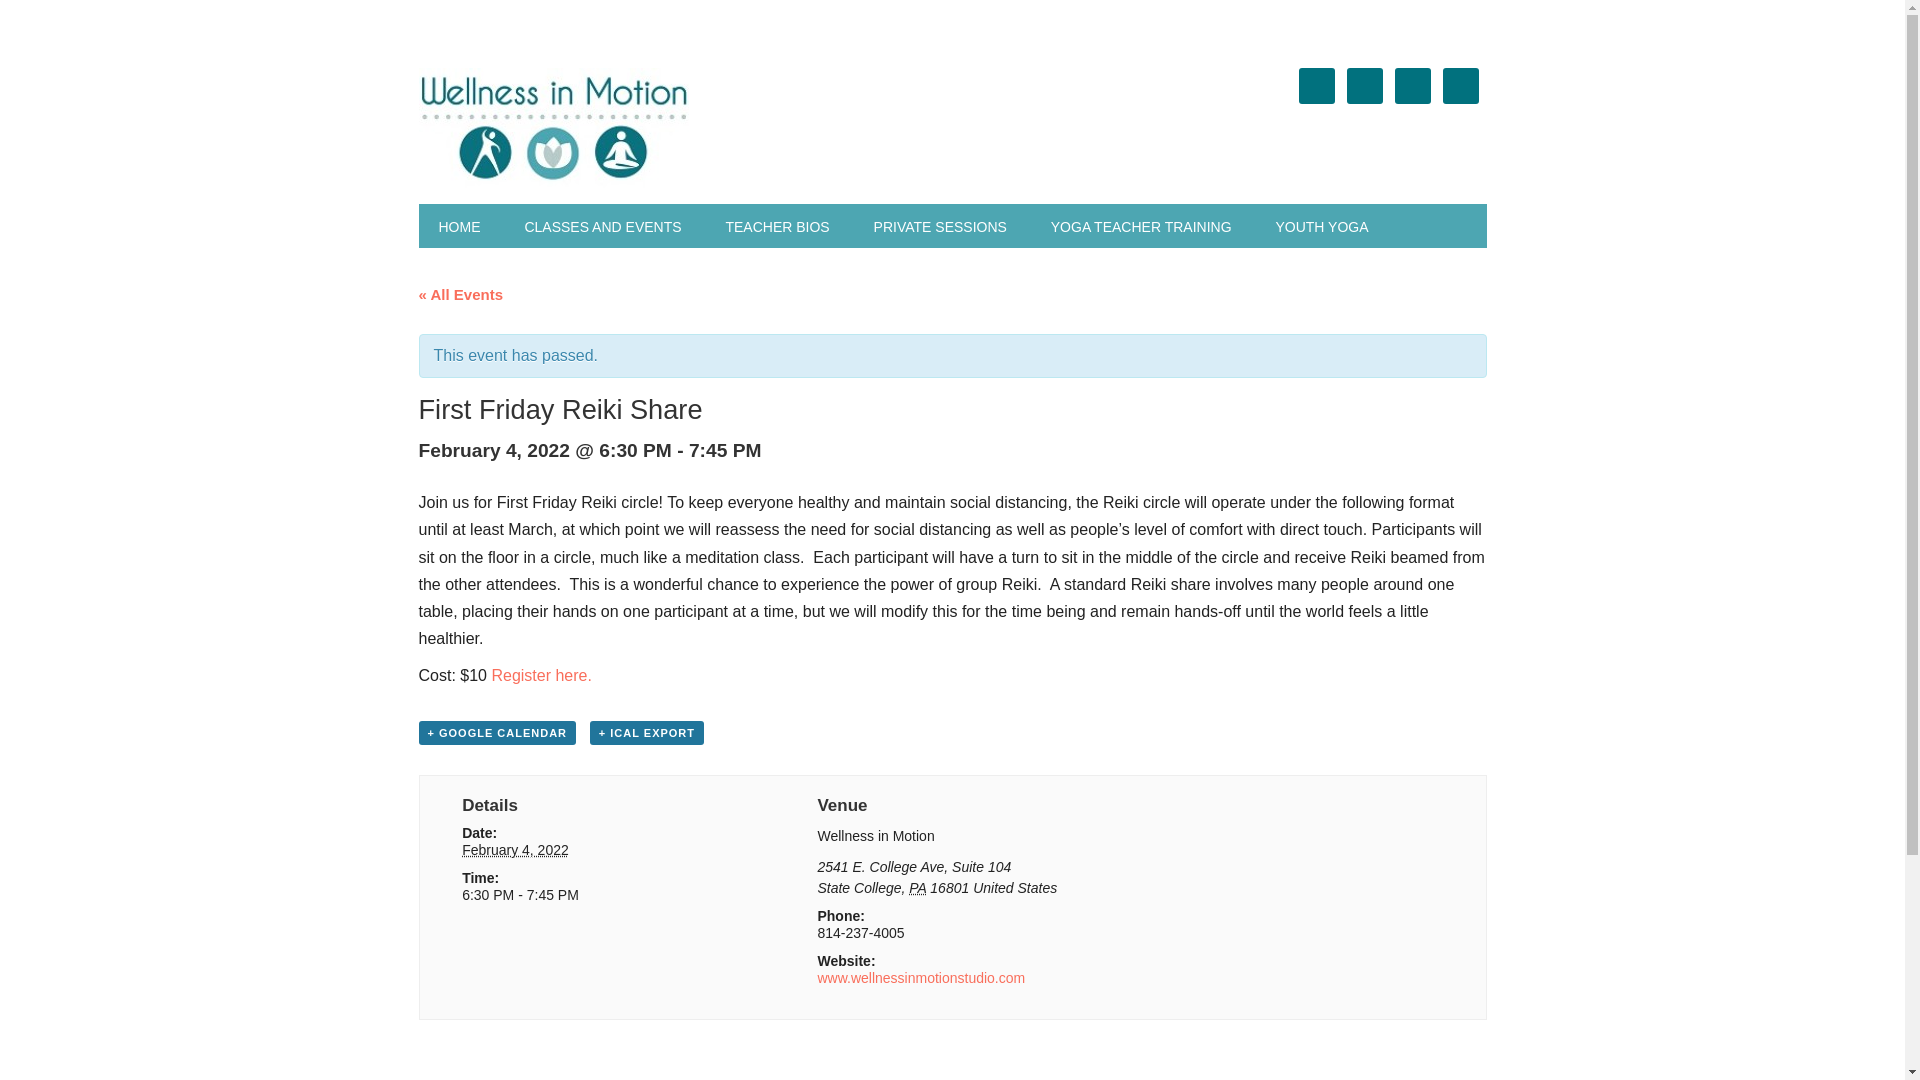 The width and height of the screenshot is (1920, 1080). I want to click on TEACHER BIOS, so click(776, 226).